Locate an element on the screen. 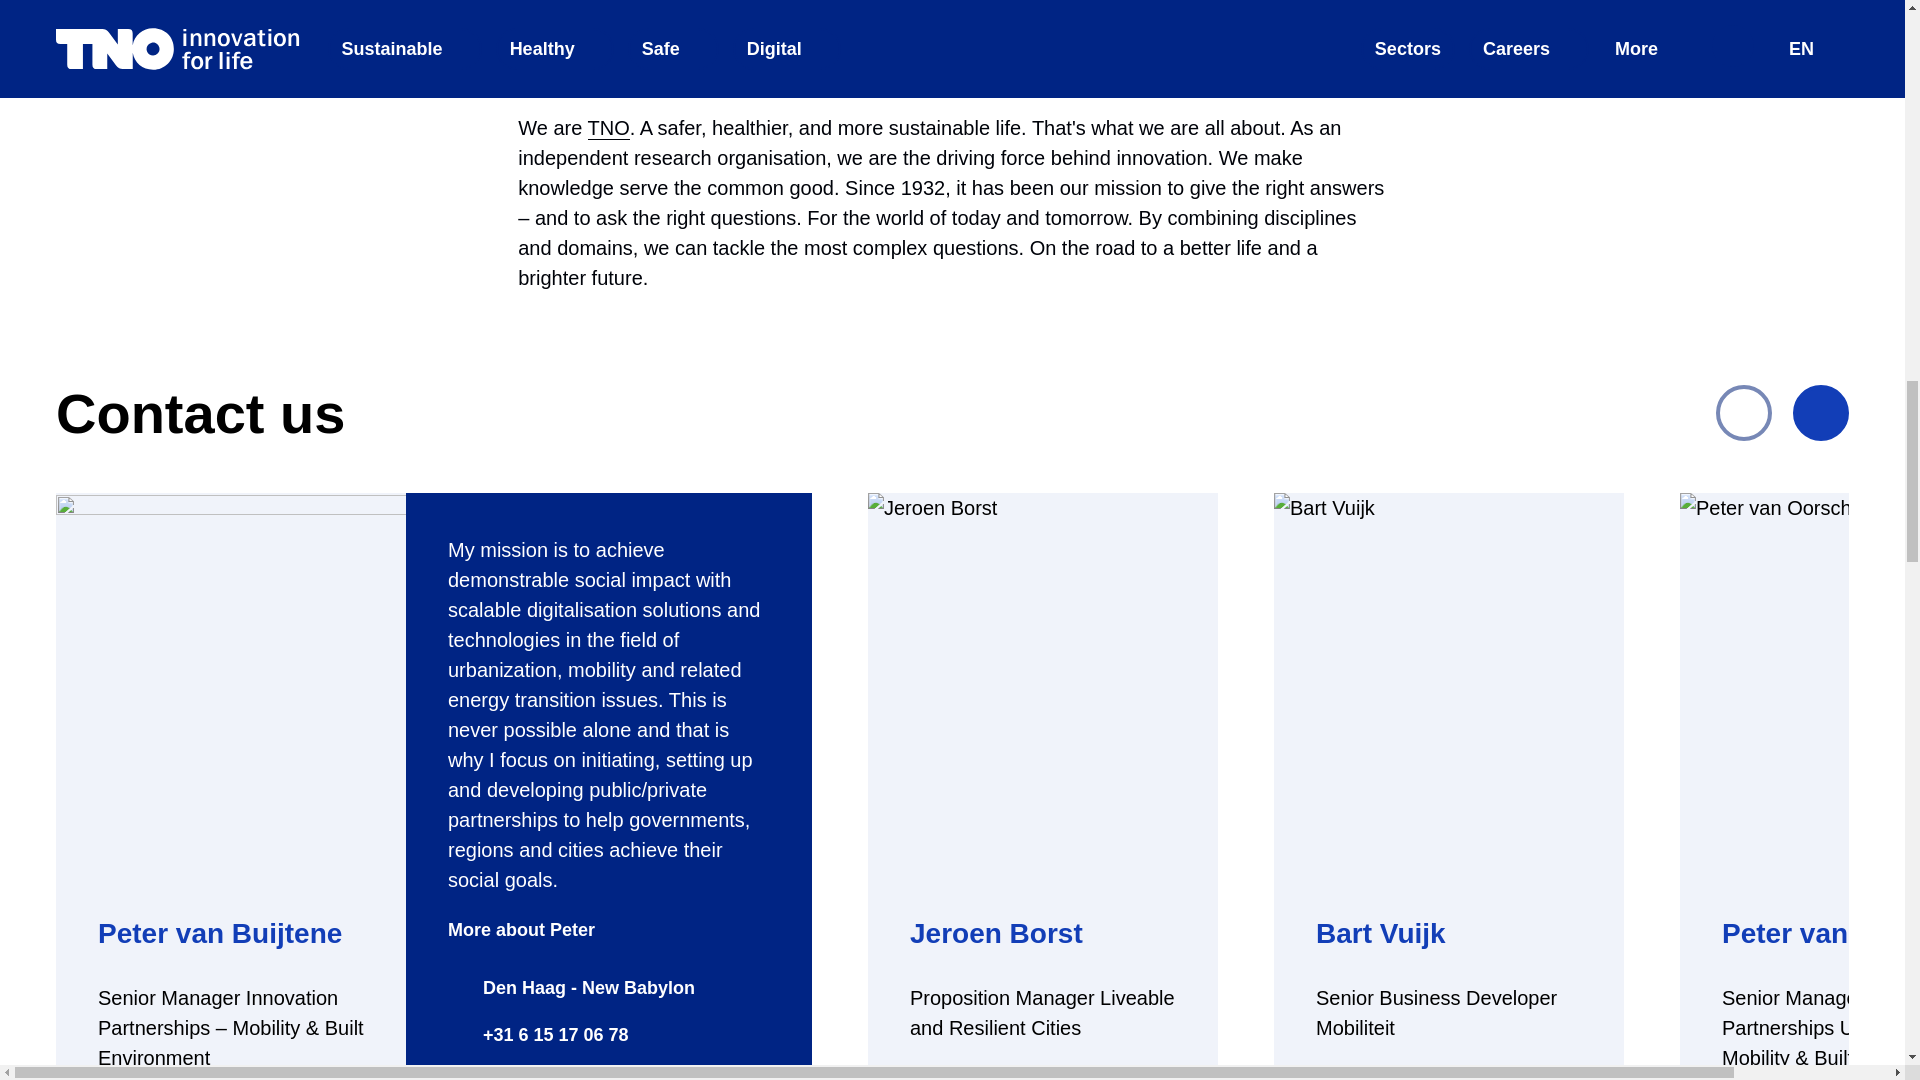 Image resolution: width=1920 pixels, height=1080 pixels. Email Peter is located at coordinates (514, 1074).